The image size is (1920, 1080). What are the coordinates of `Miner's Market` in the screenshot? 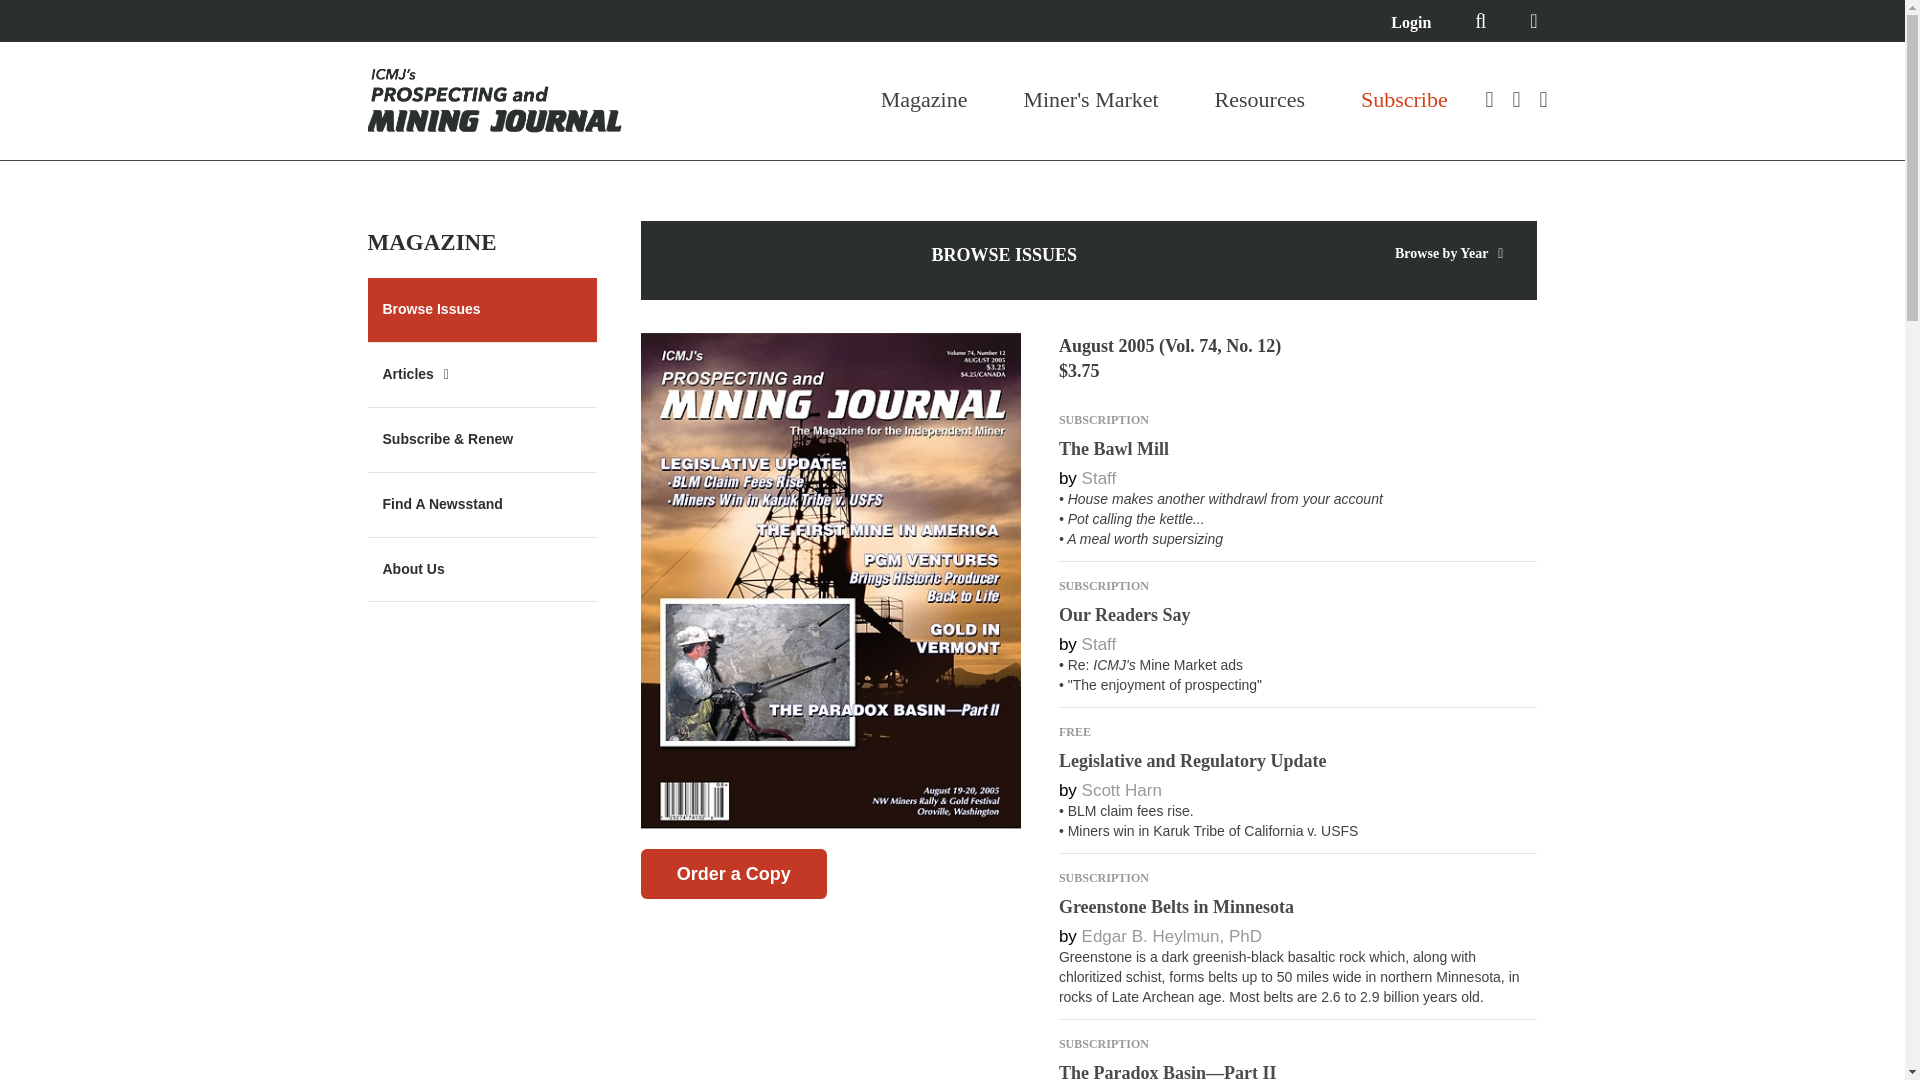 It's located at (1090, 100).